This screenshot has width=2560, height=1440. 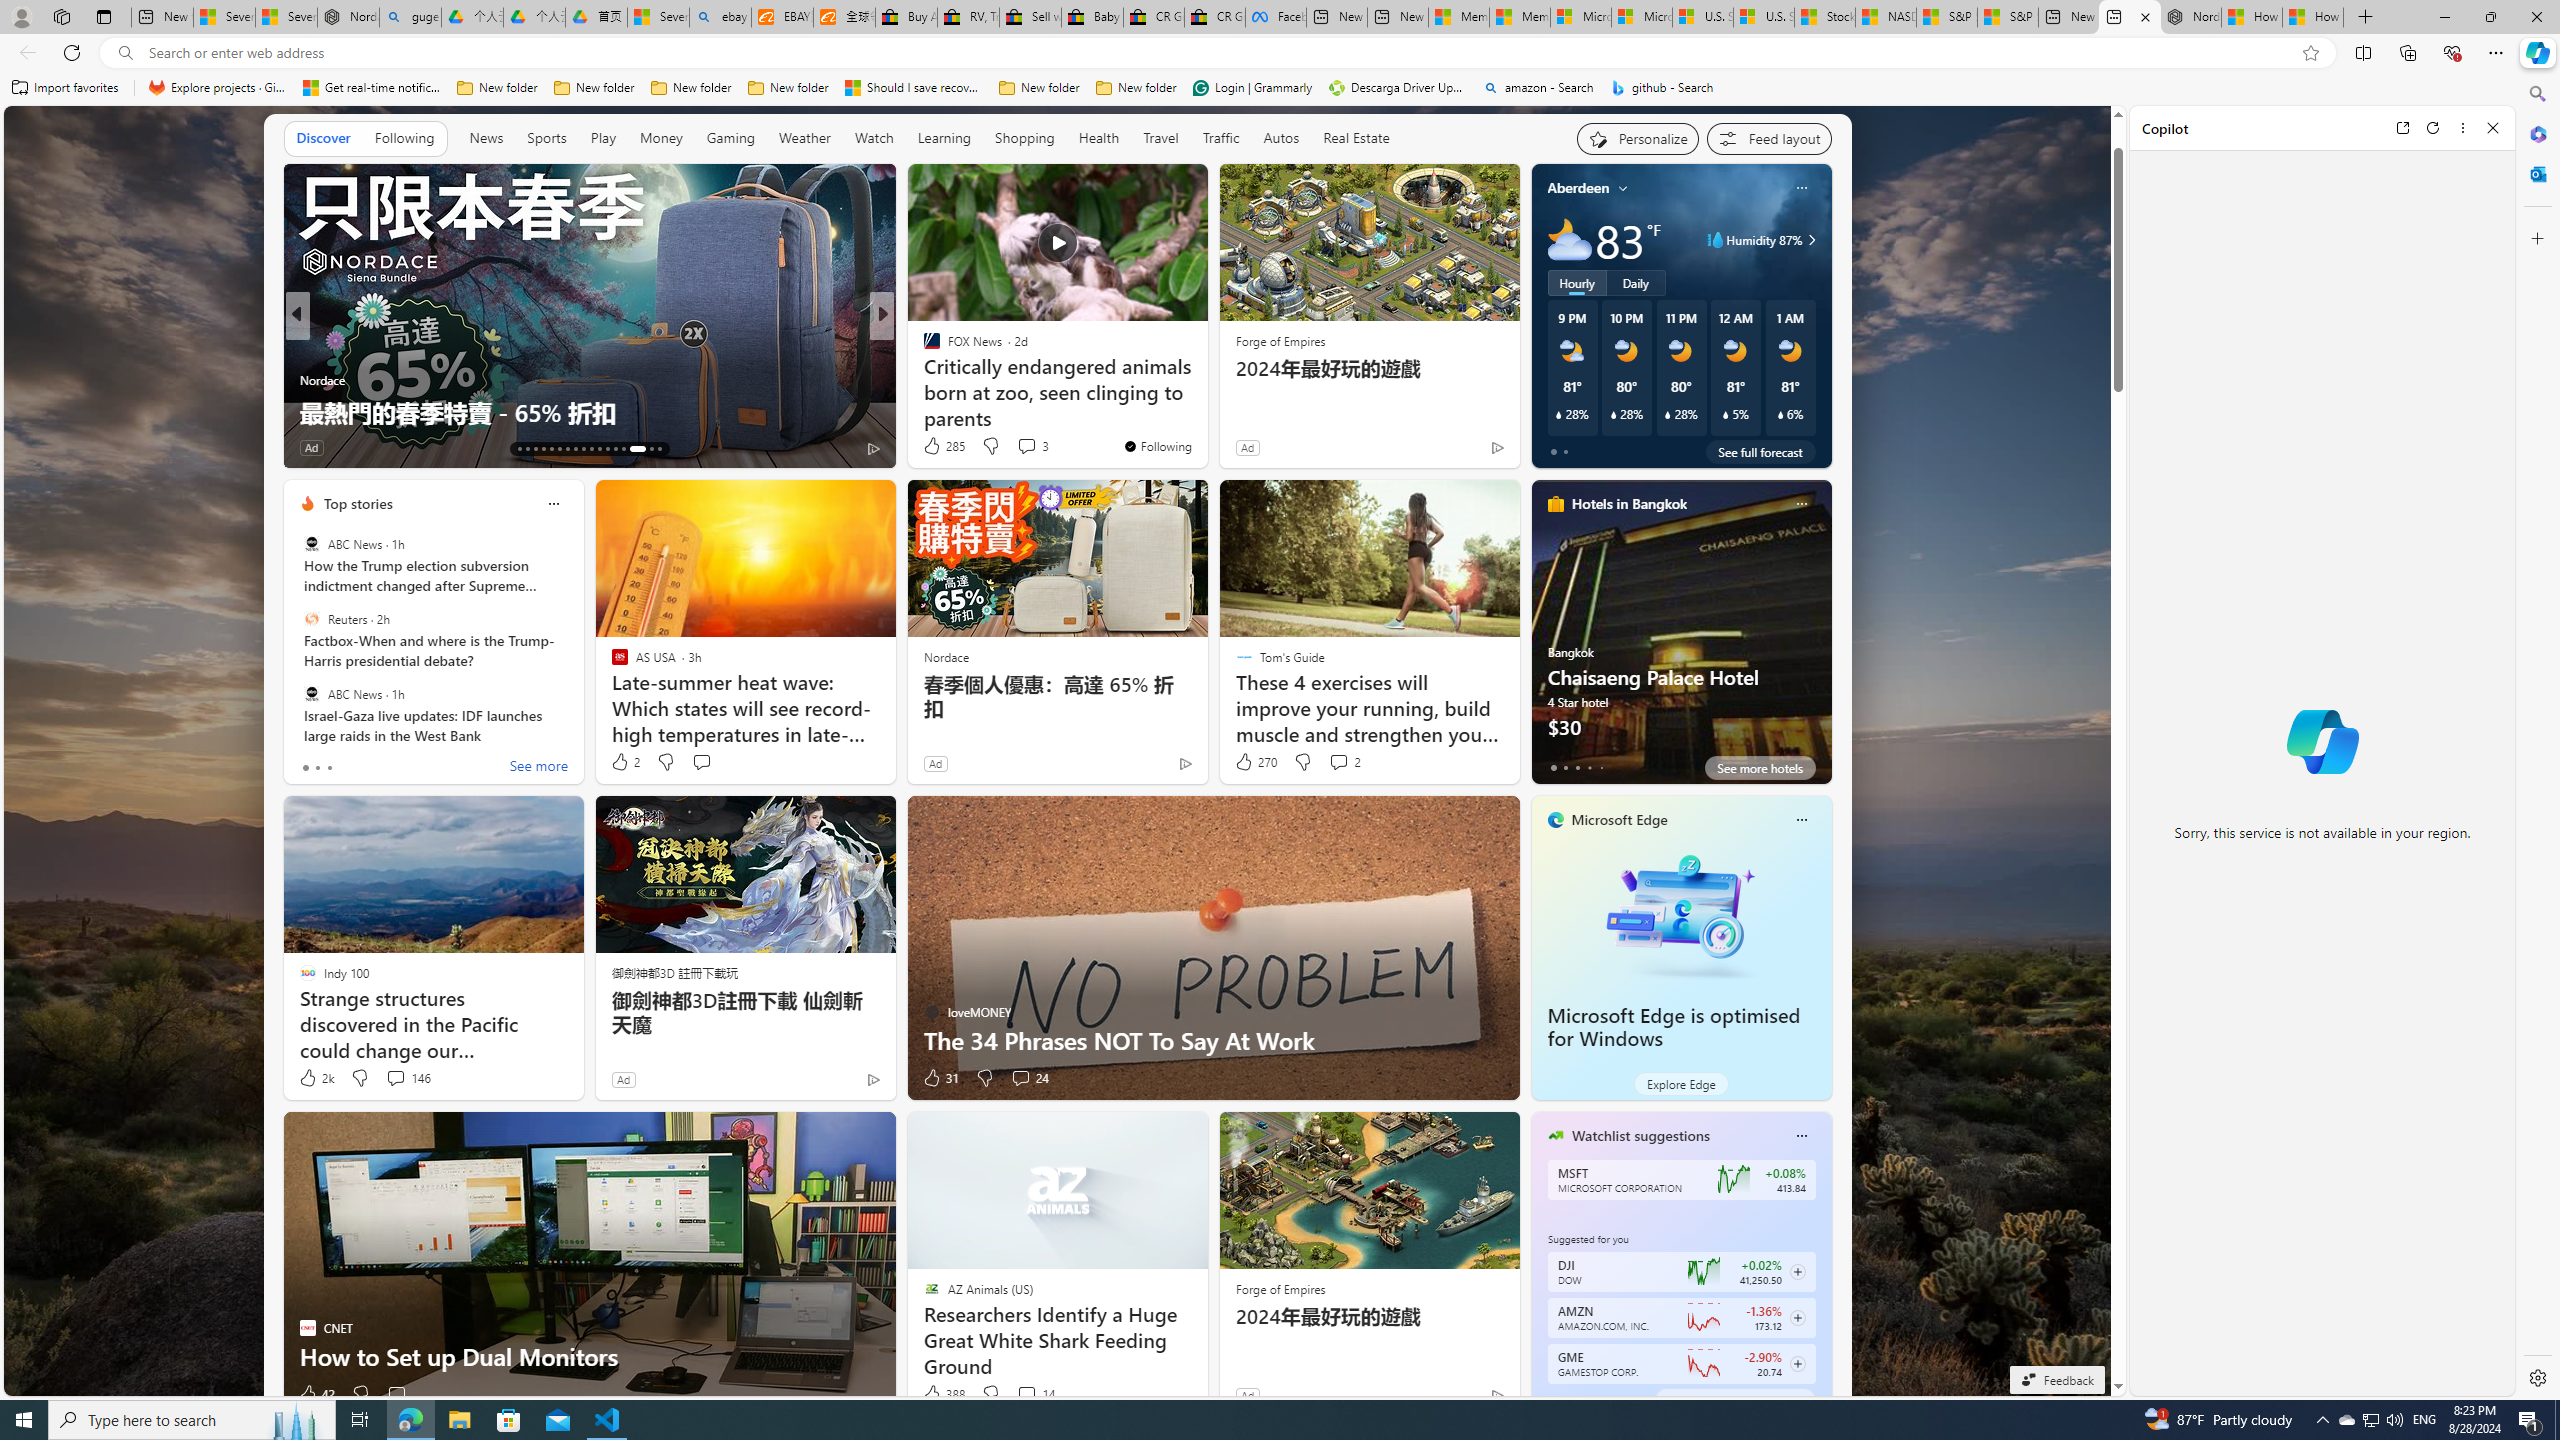 I want to click on View comments 146 Comment, so click(x=406, y=1078).